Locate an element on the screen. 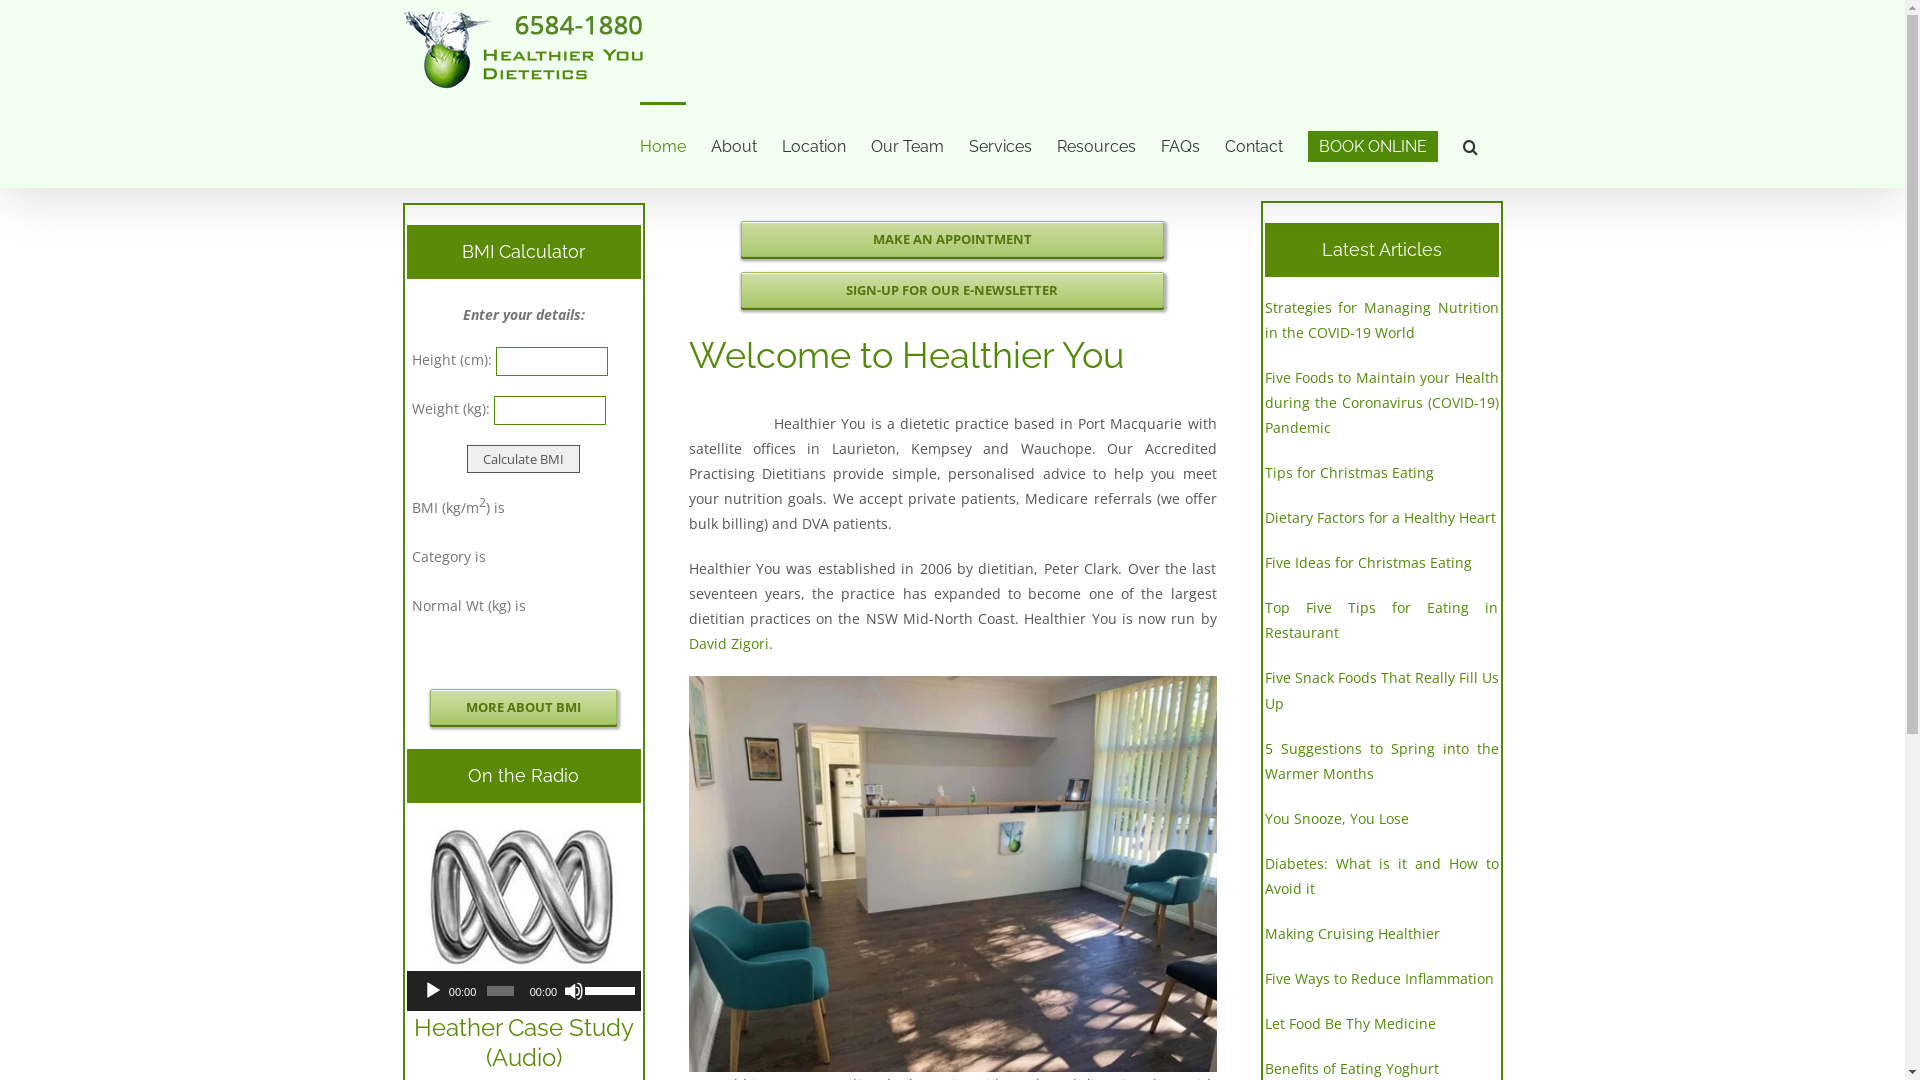  FAQs is located at coordinates (1180, 145).